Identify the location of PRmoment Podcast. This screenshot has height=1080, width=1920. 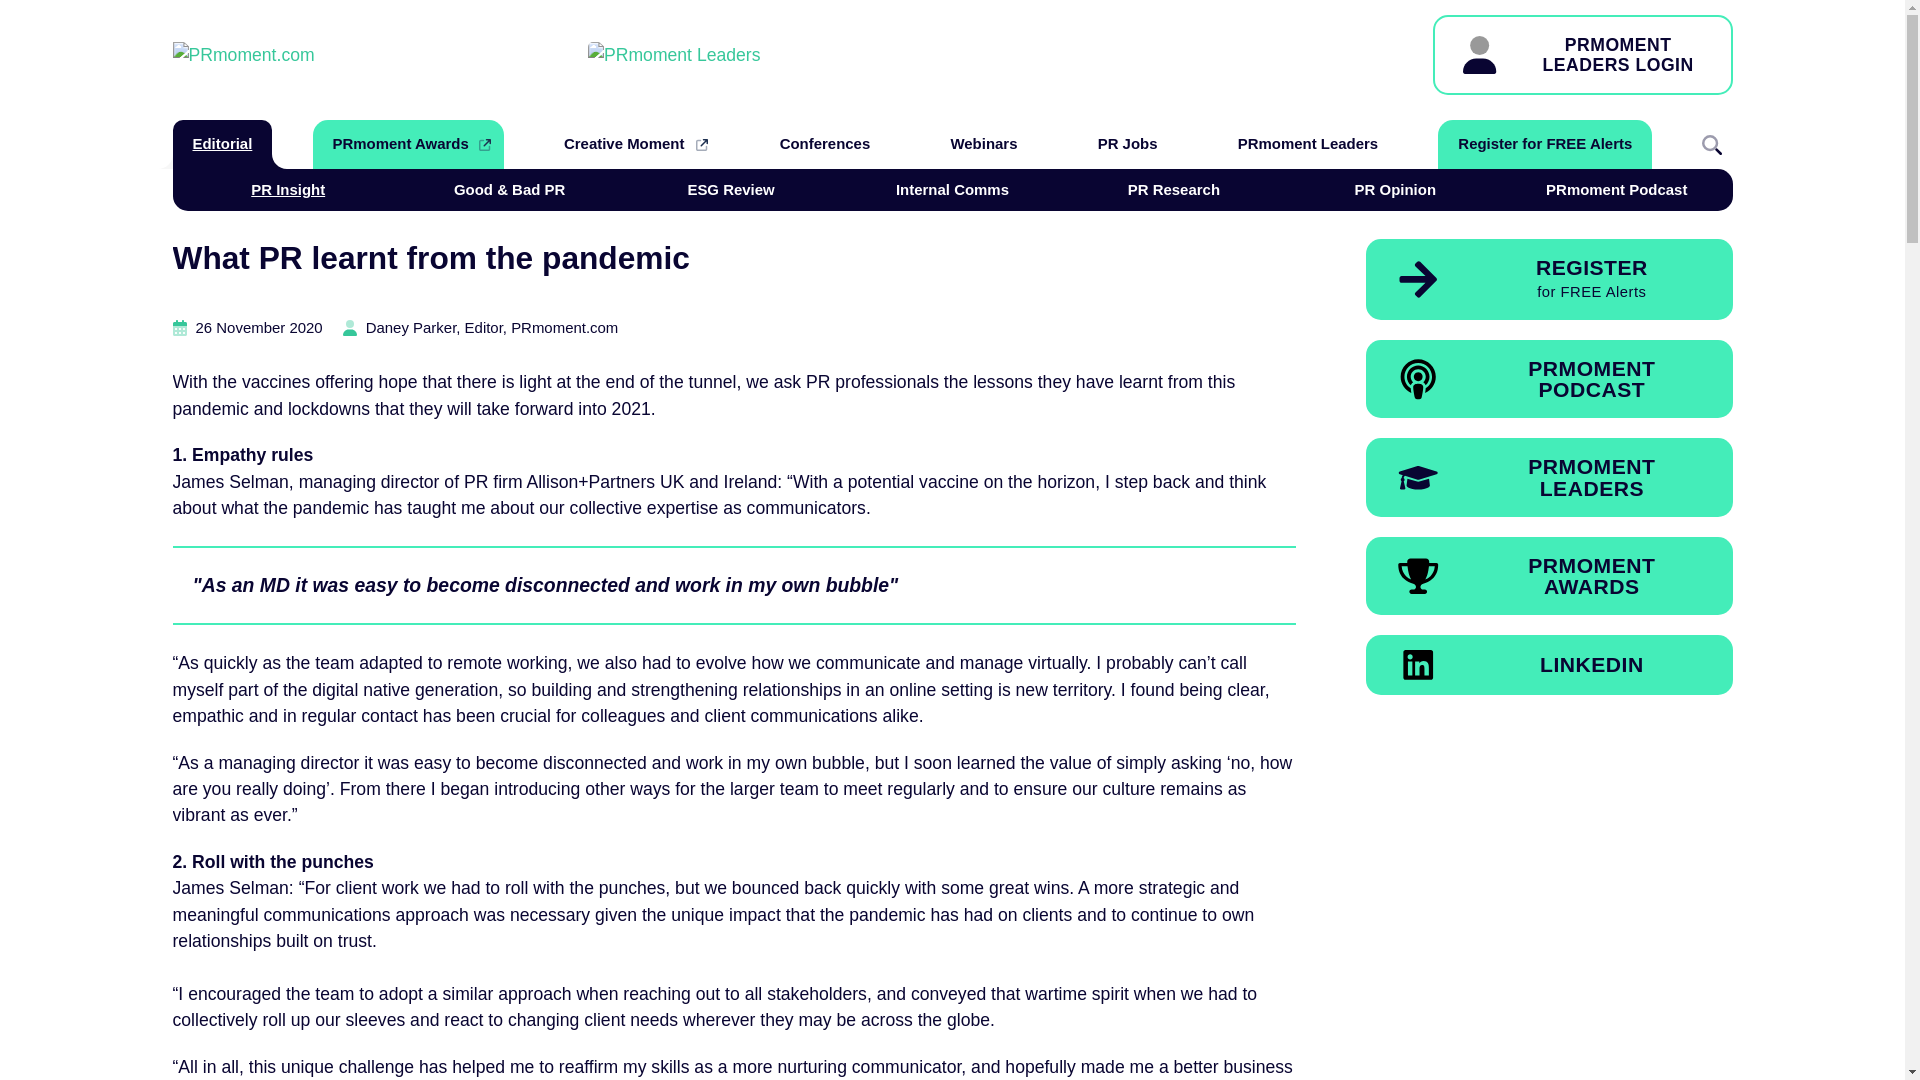
(1616, 190).